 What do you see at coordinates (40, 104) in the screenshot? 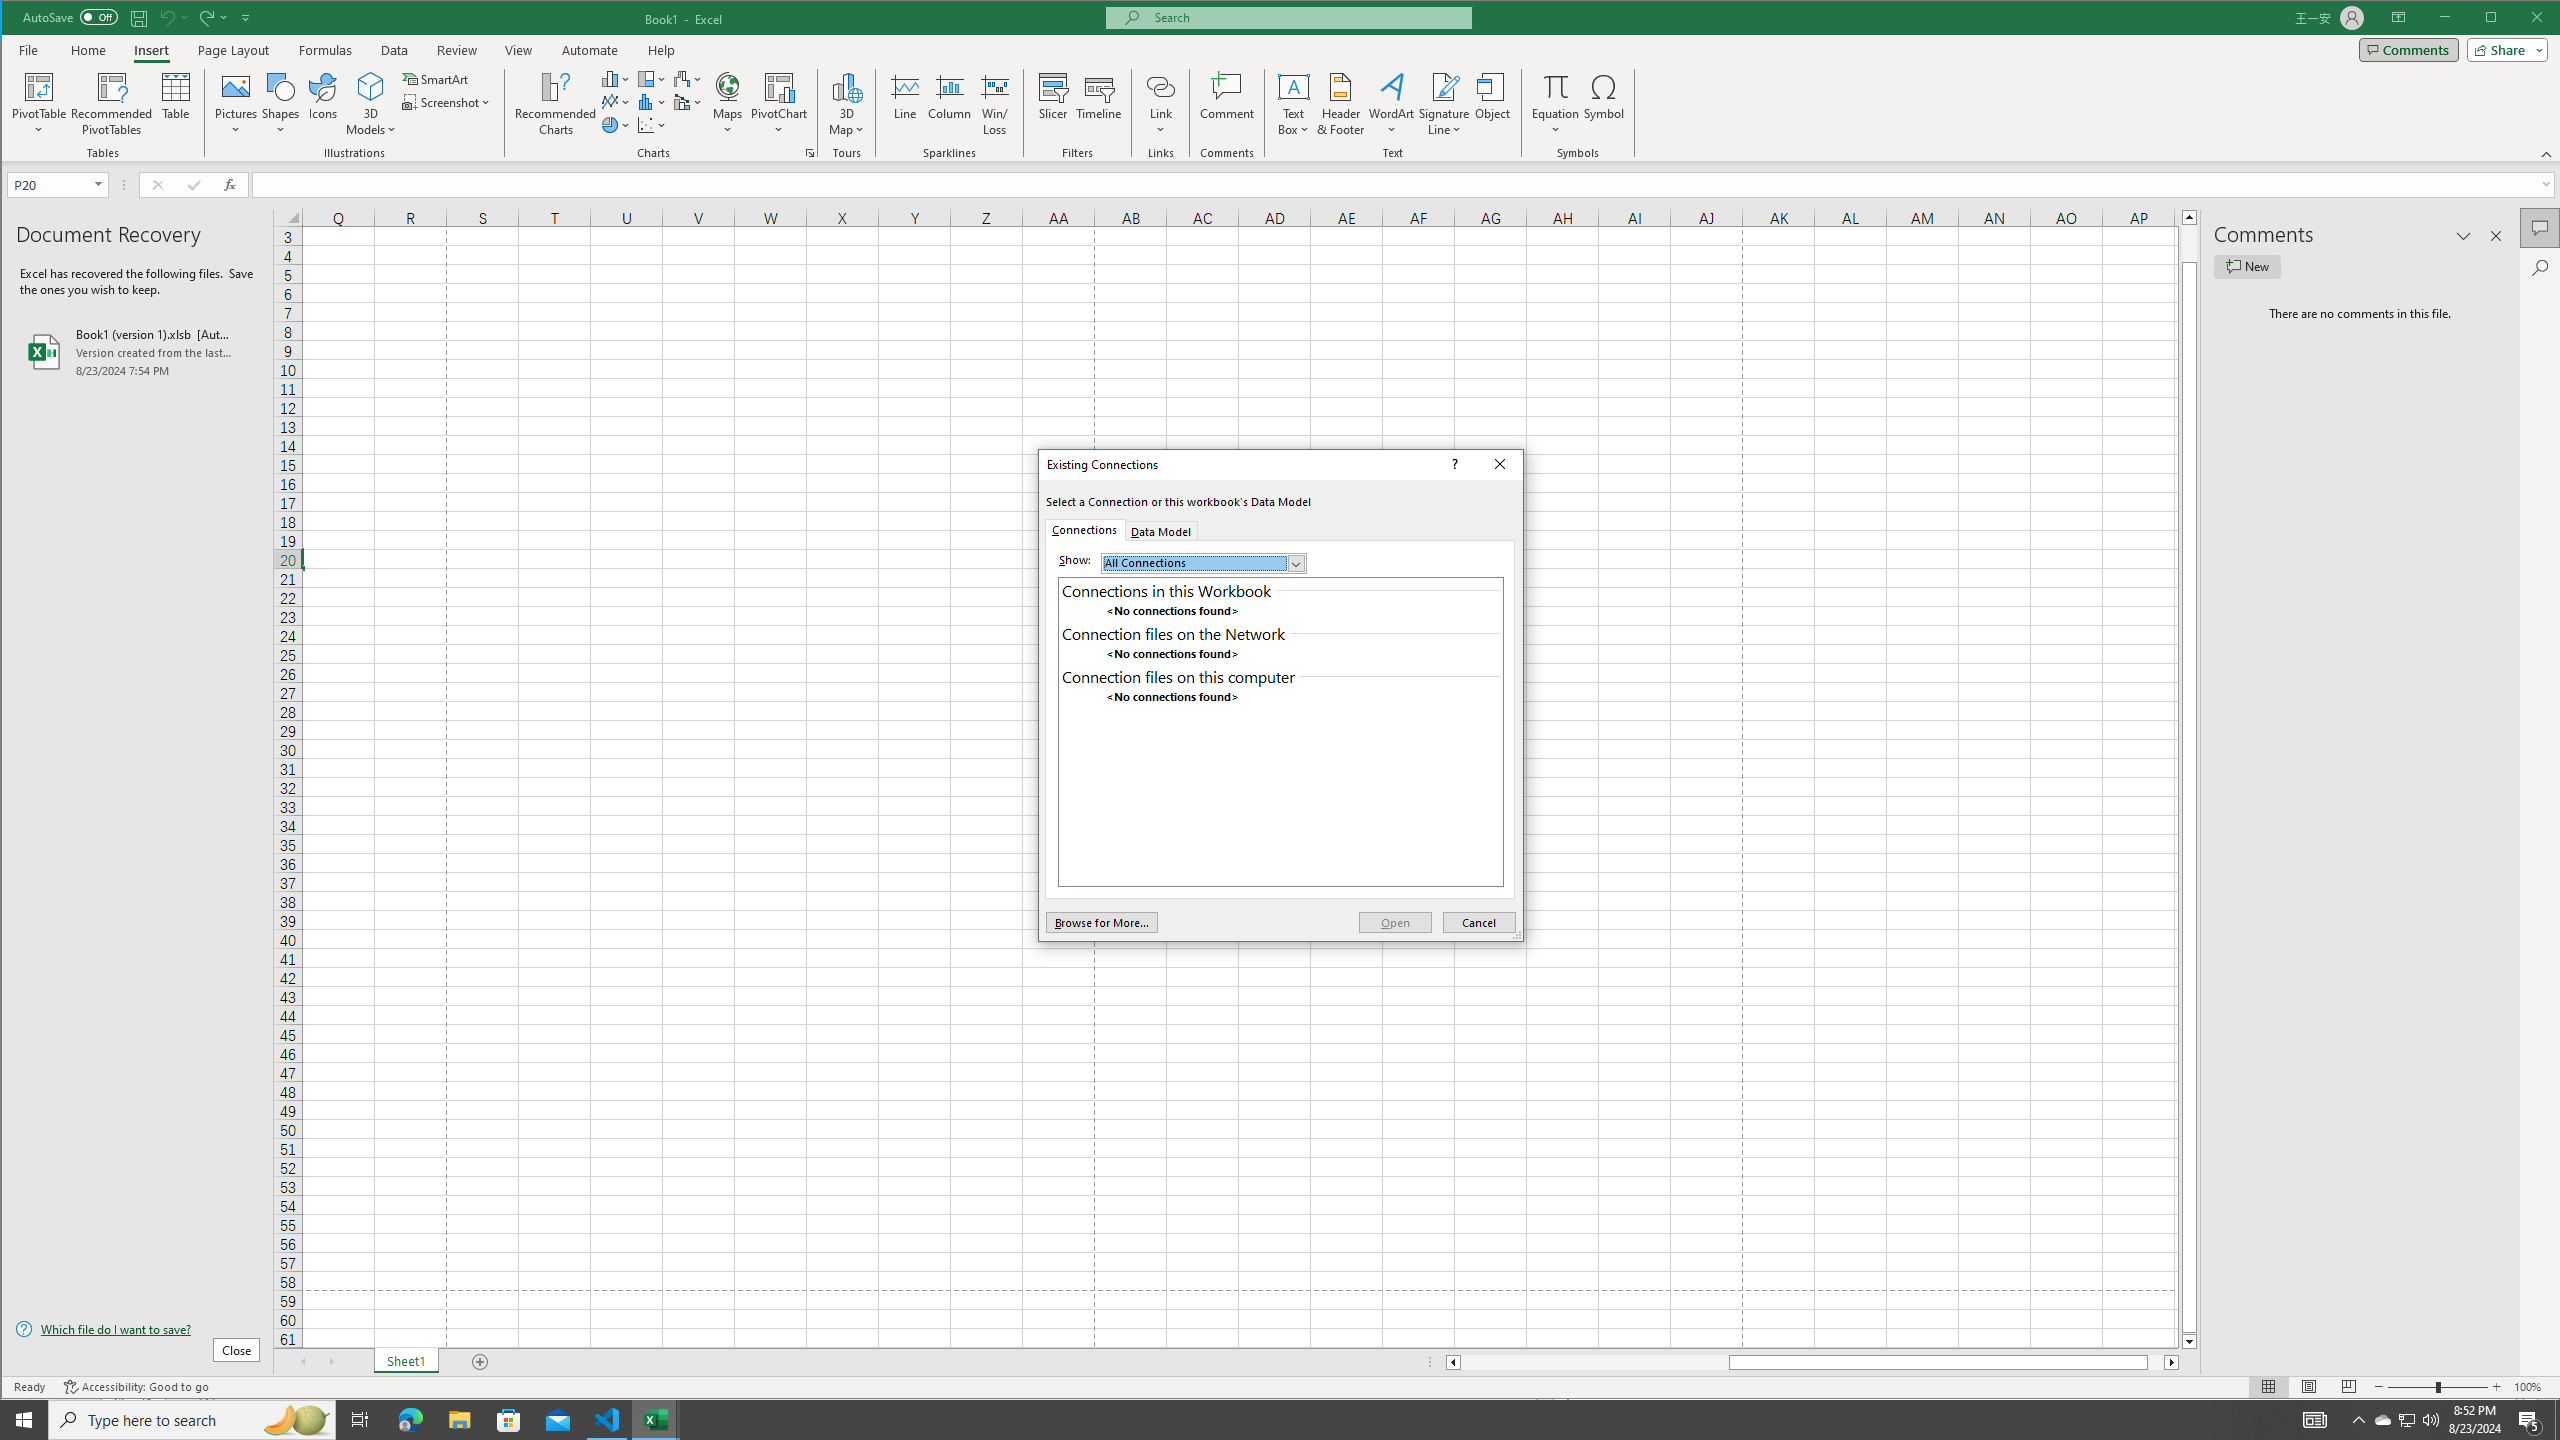
I see `PivotTable` at bounding box center [40, 104].